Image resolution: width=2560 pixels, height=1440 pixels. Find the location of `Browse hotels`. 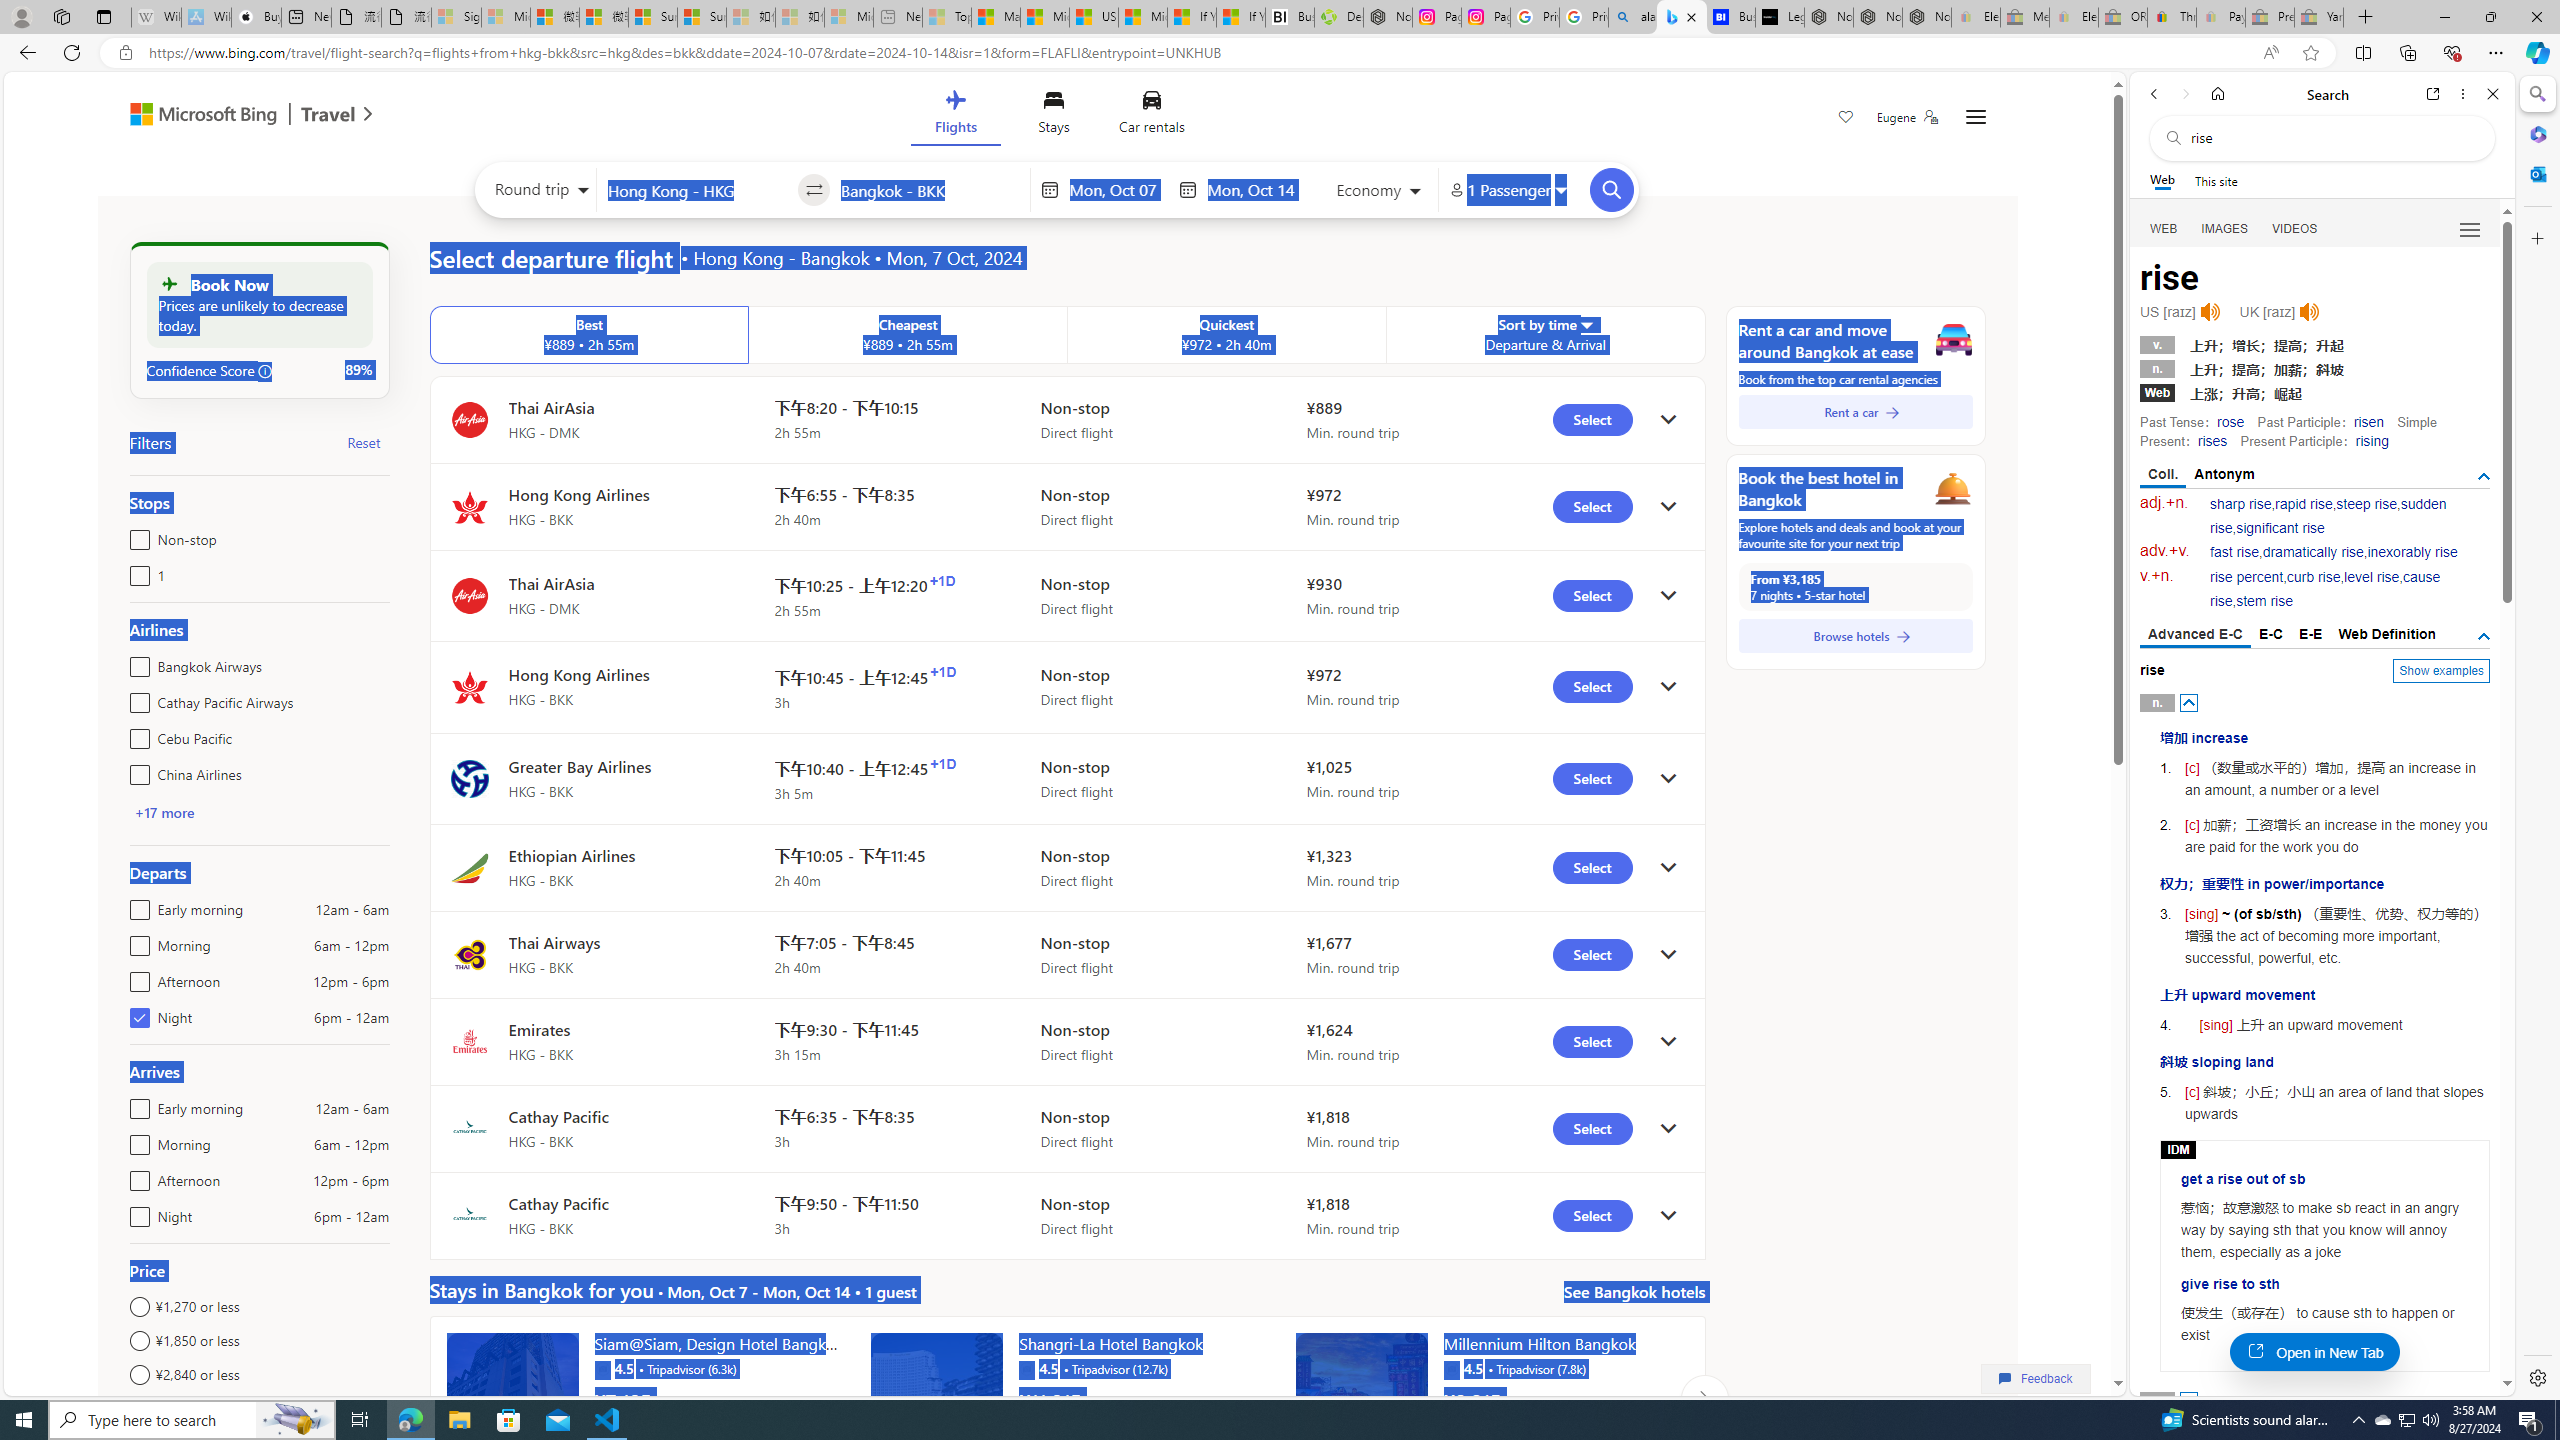

Browse hotels is located at coordinates (1856, 636).